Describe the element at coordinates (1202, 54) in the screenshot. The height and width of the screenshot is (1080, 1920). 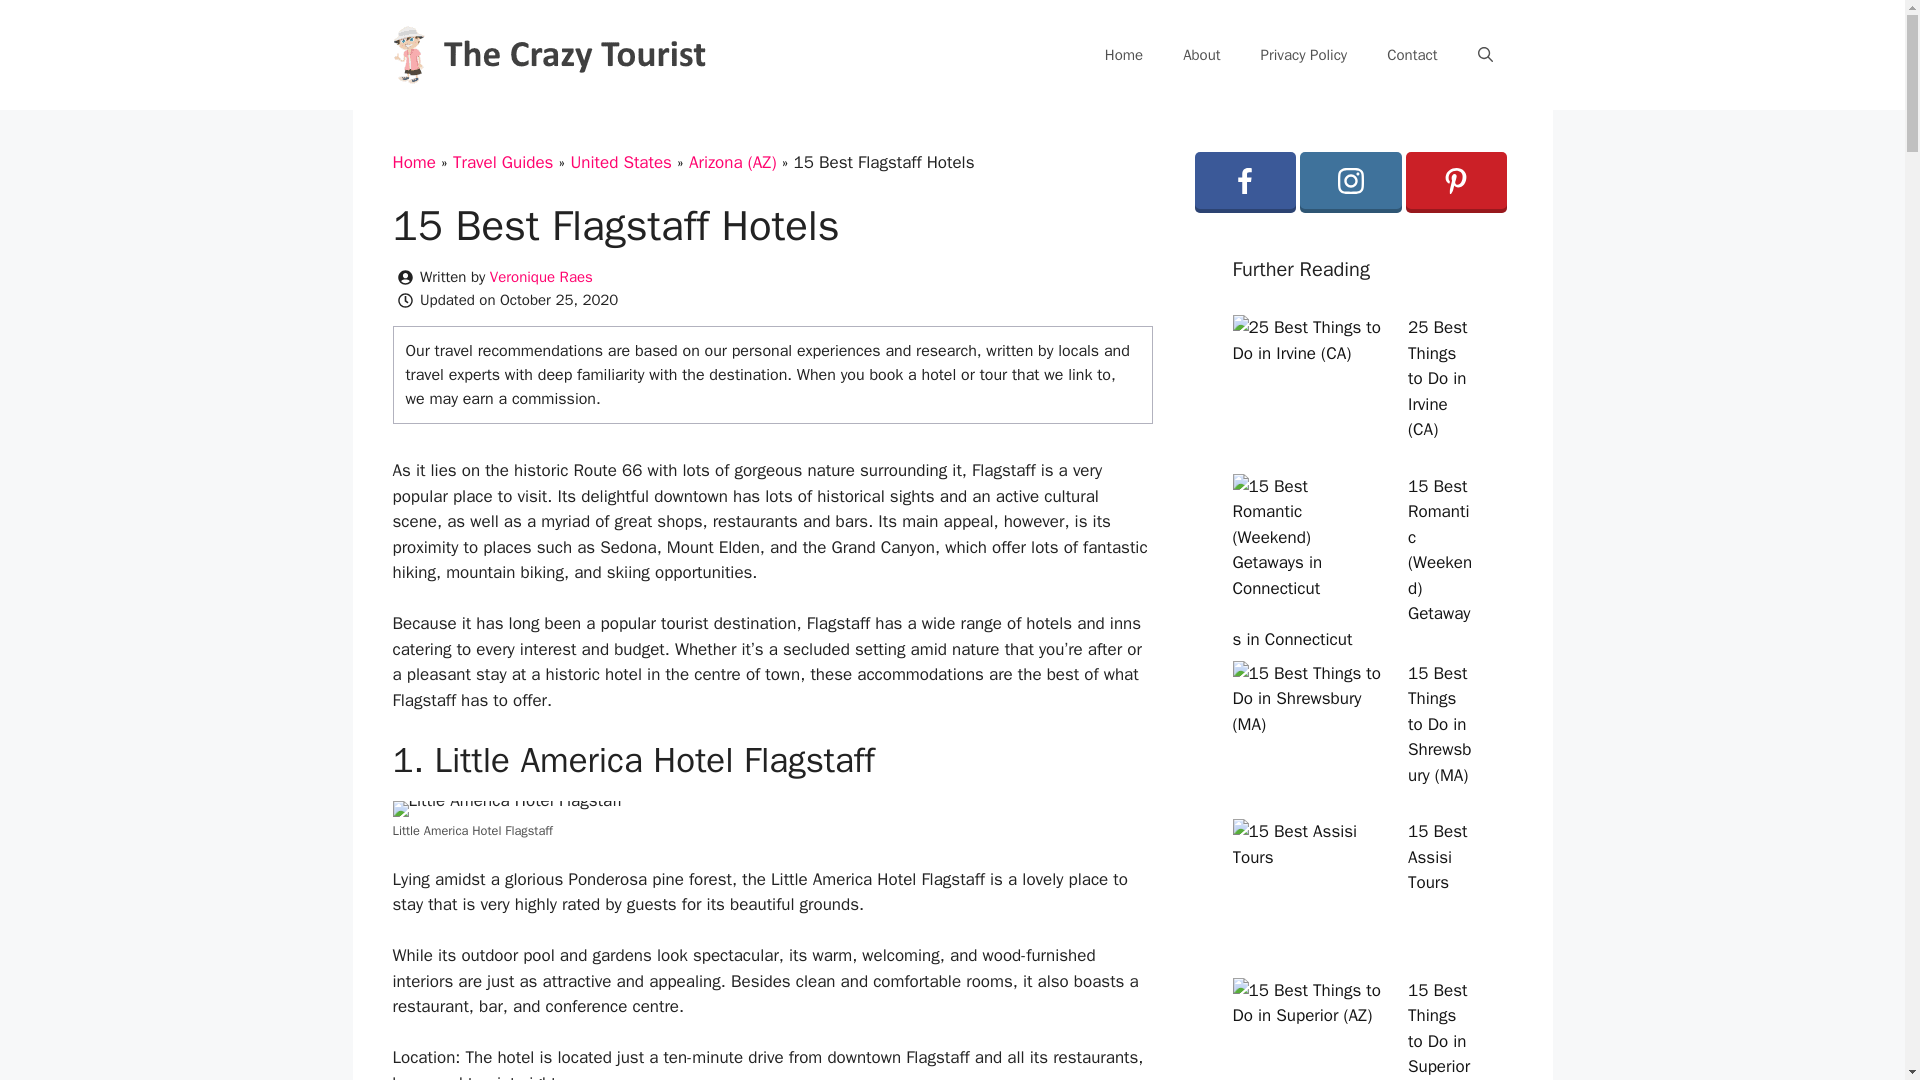
I see `About` at that location.